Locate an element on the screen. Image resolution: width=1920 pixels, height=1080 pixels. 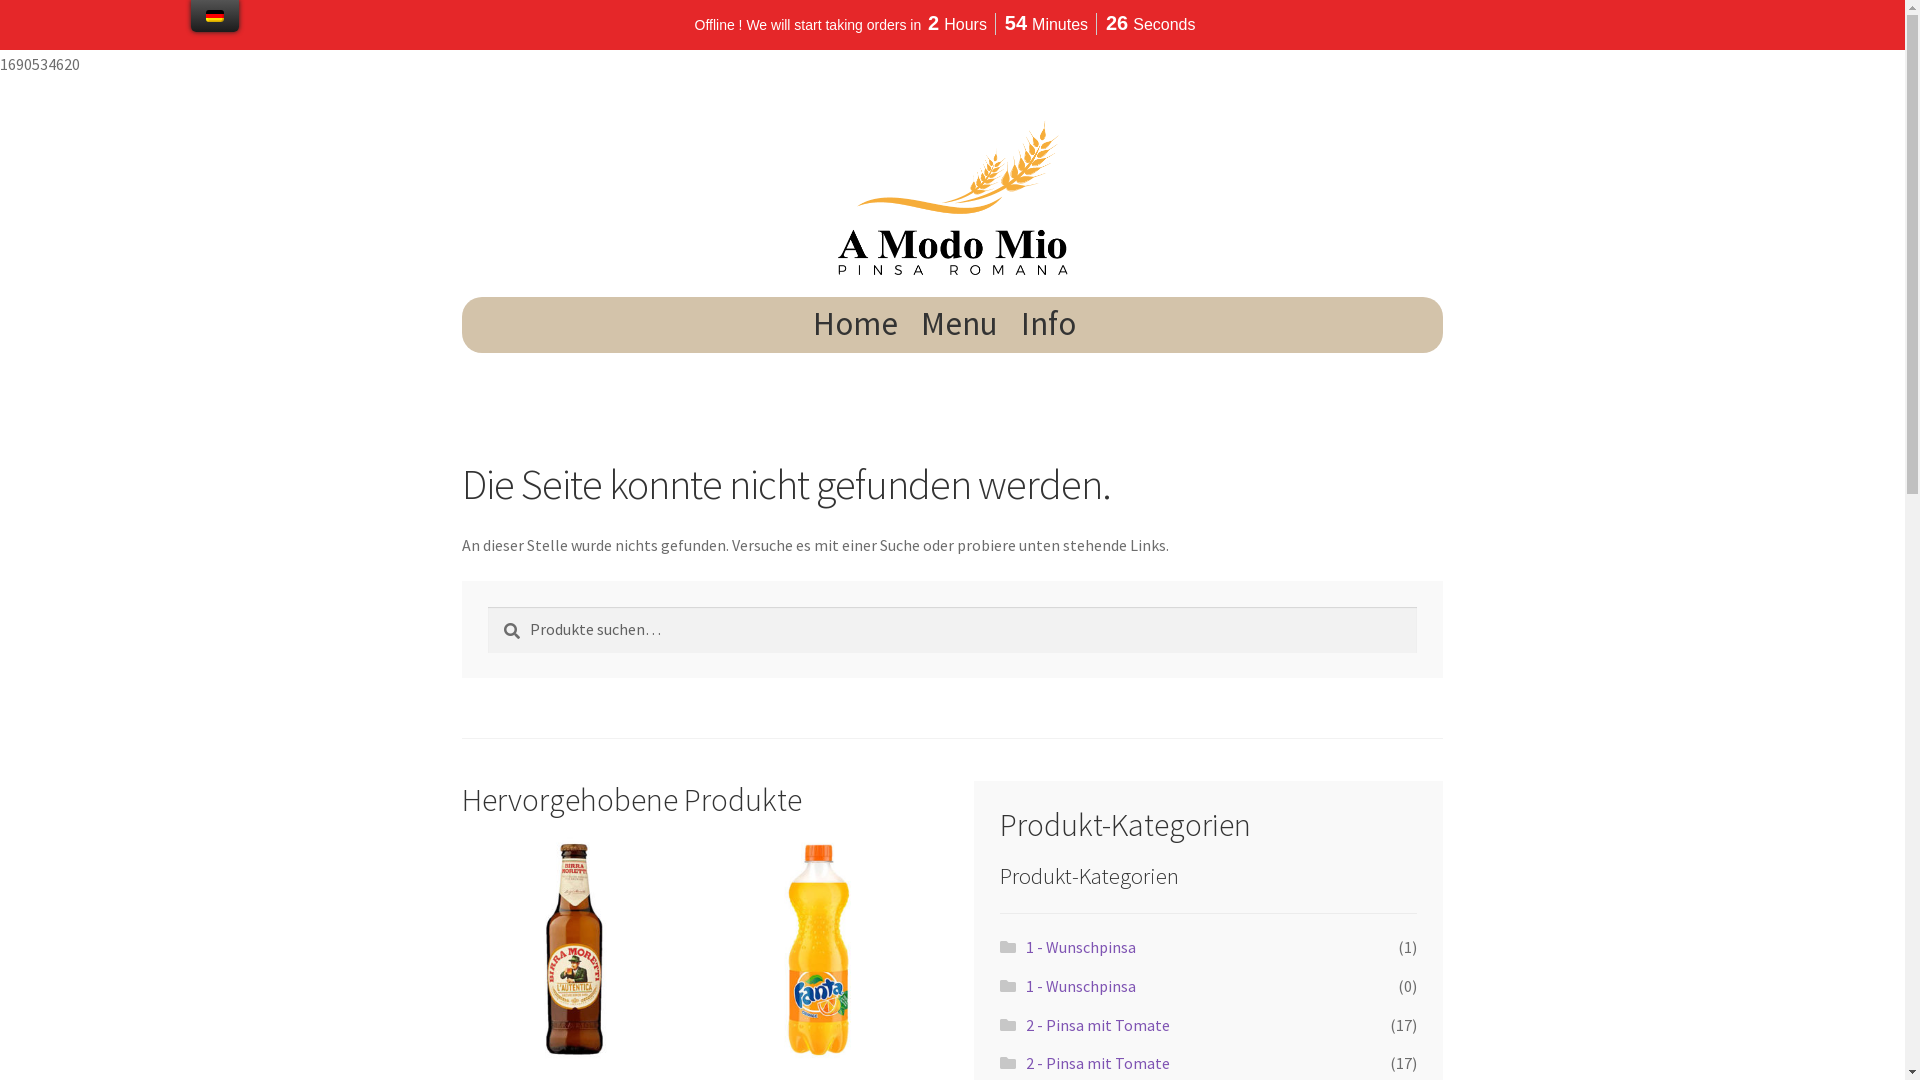
1 - Wunschpinsa is located at coordinates (1081, 947).